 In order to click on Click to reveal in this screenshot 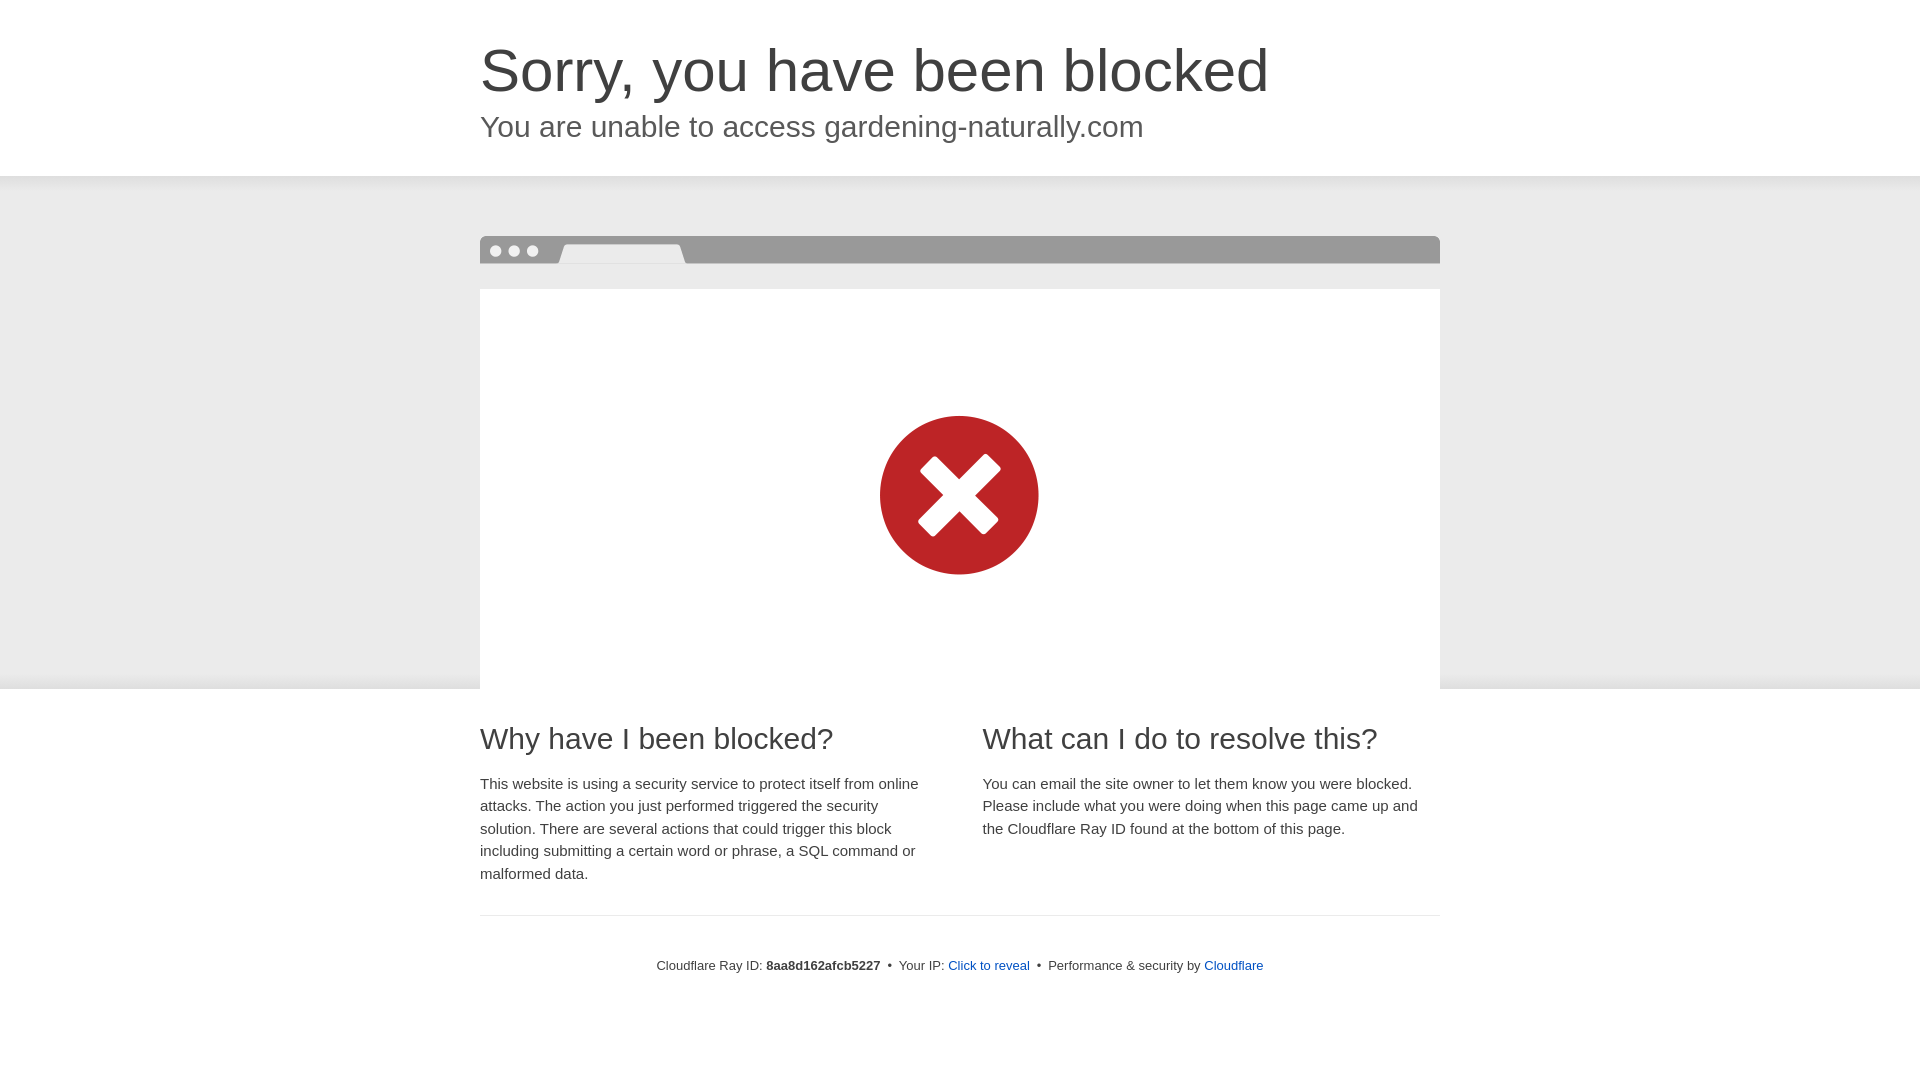, I will do `click(988, 966)`.